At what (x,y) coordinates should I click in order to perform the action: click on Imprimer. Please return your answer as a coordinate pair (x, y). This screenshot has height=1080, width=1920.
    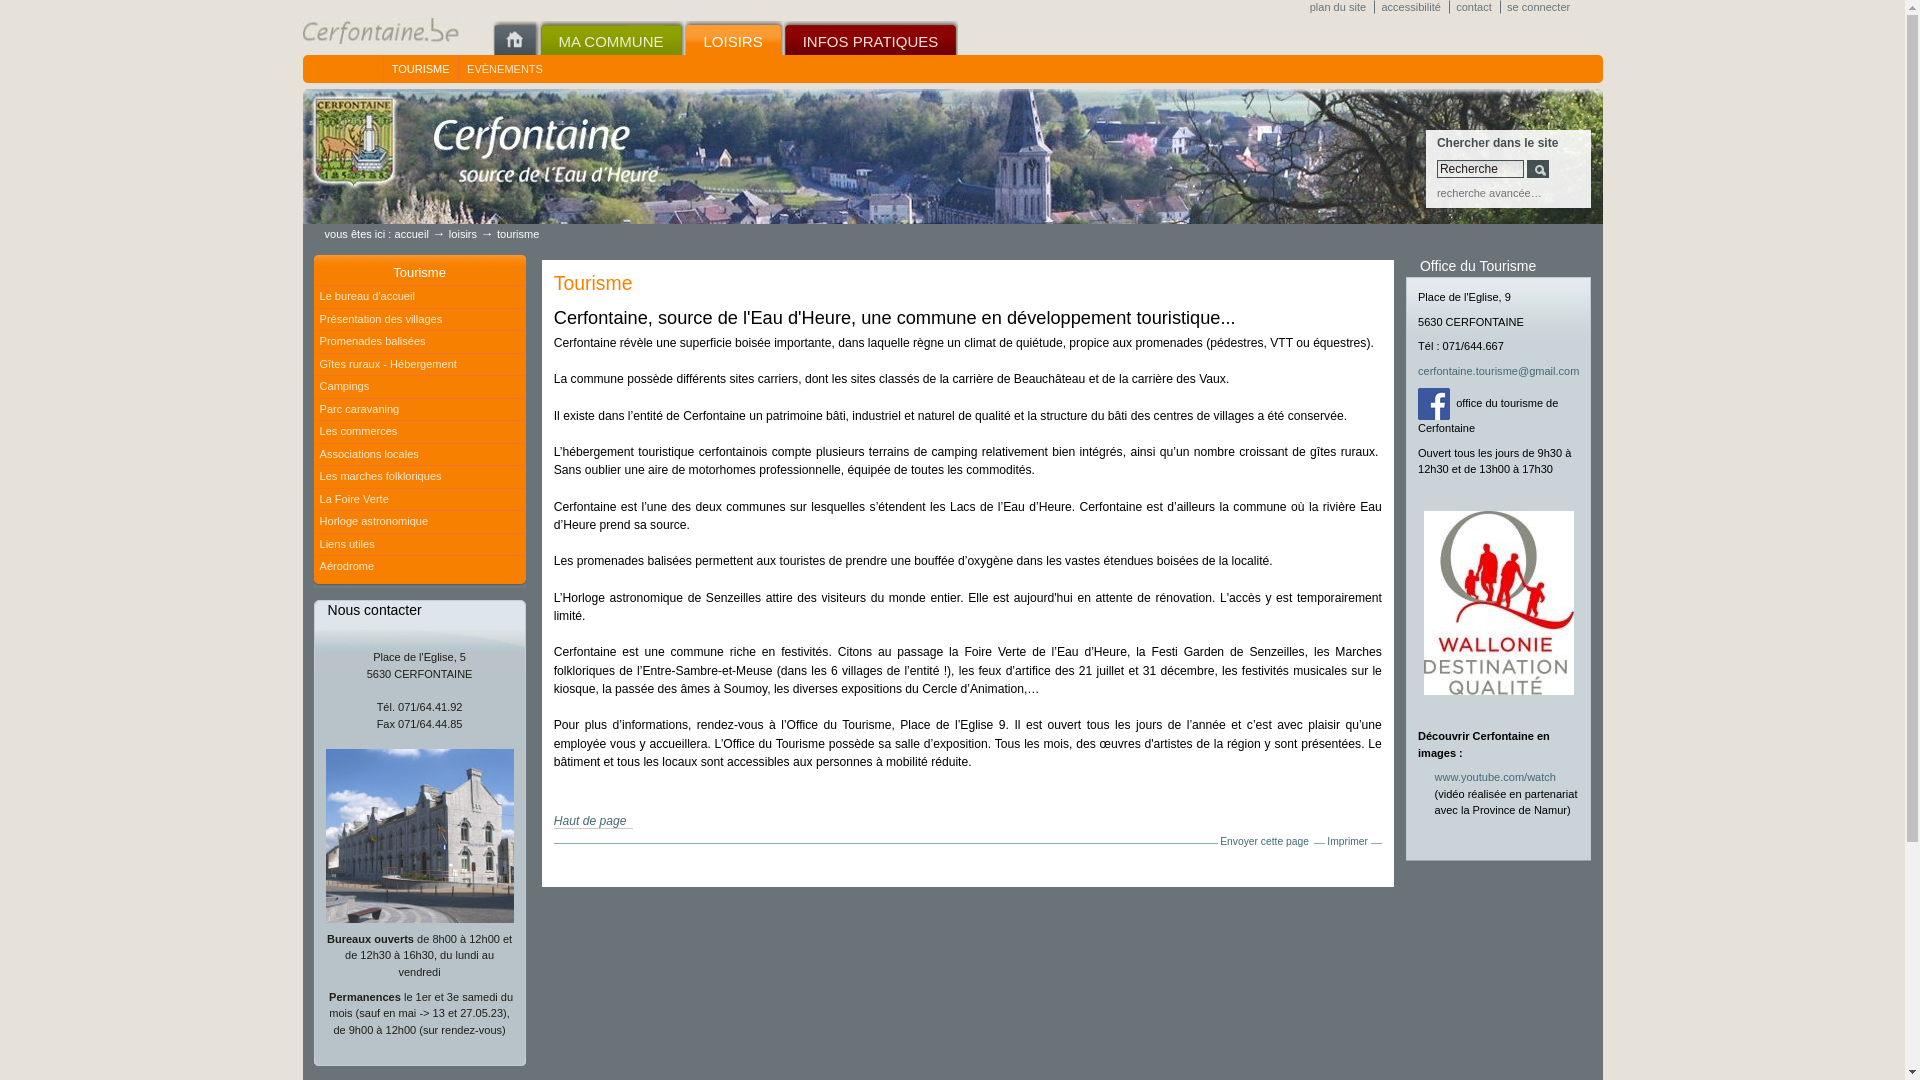
    Looking at the image, I should click on (1348, 842).